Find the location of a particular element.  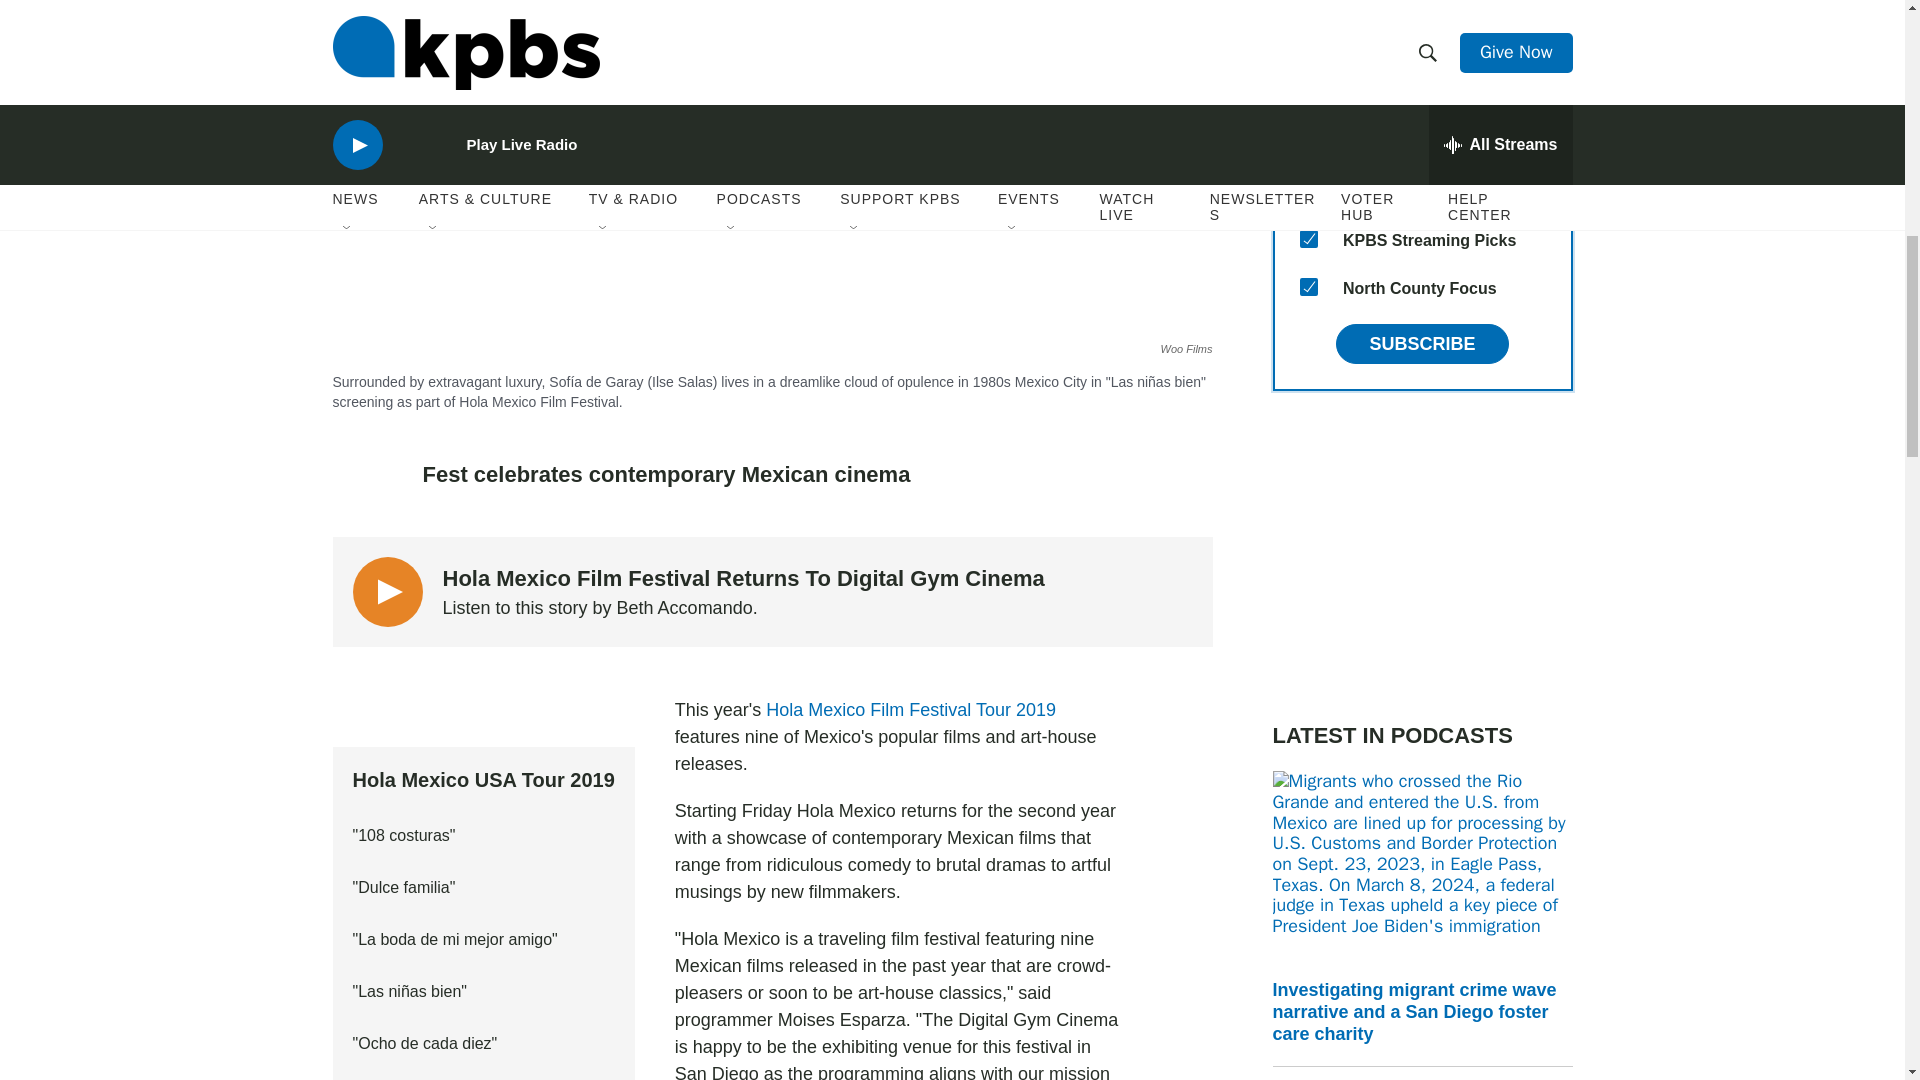

8 is located at coordinates (1308, 239).